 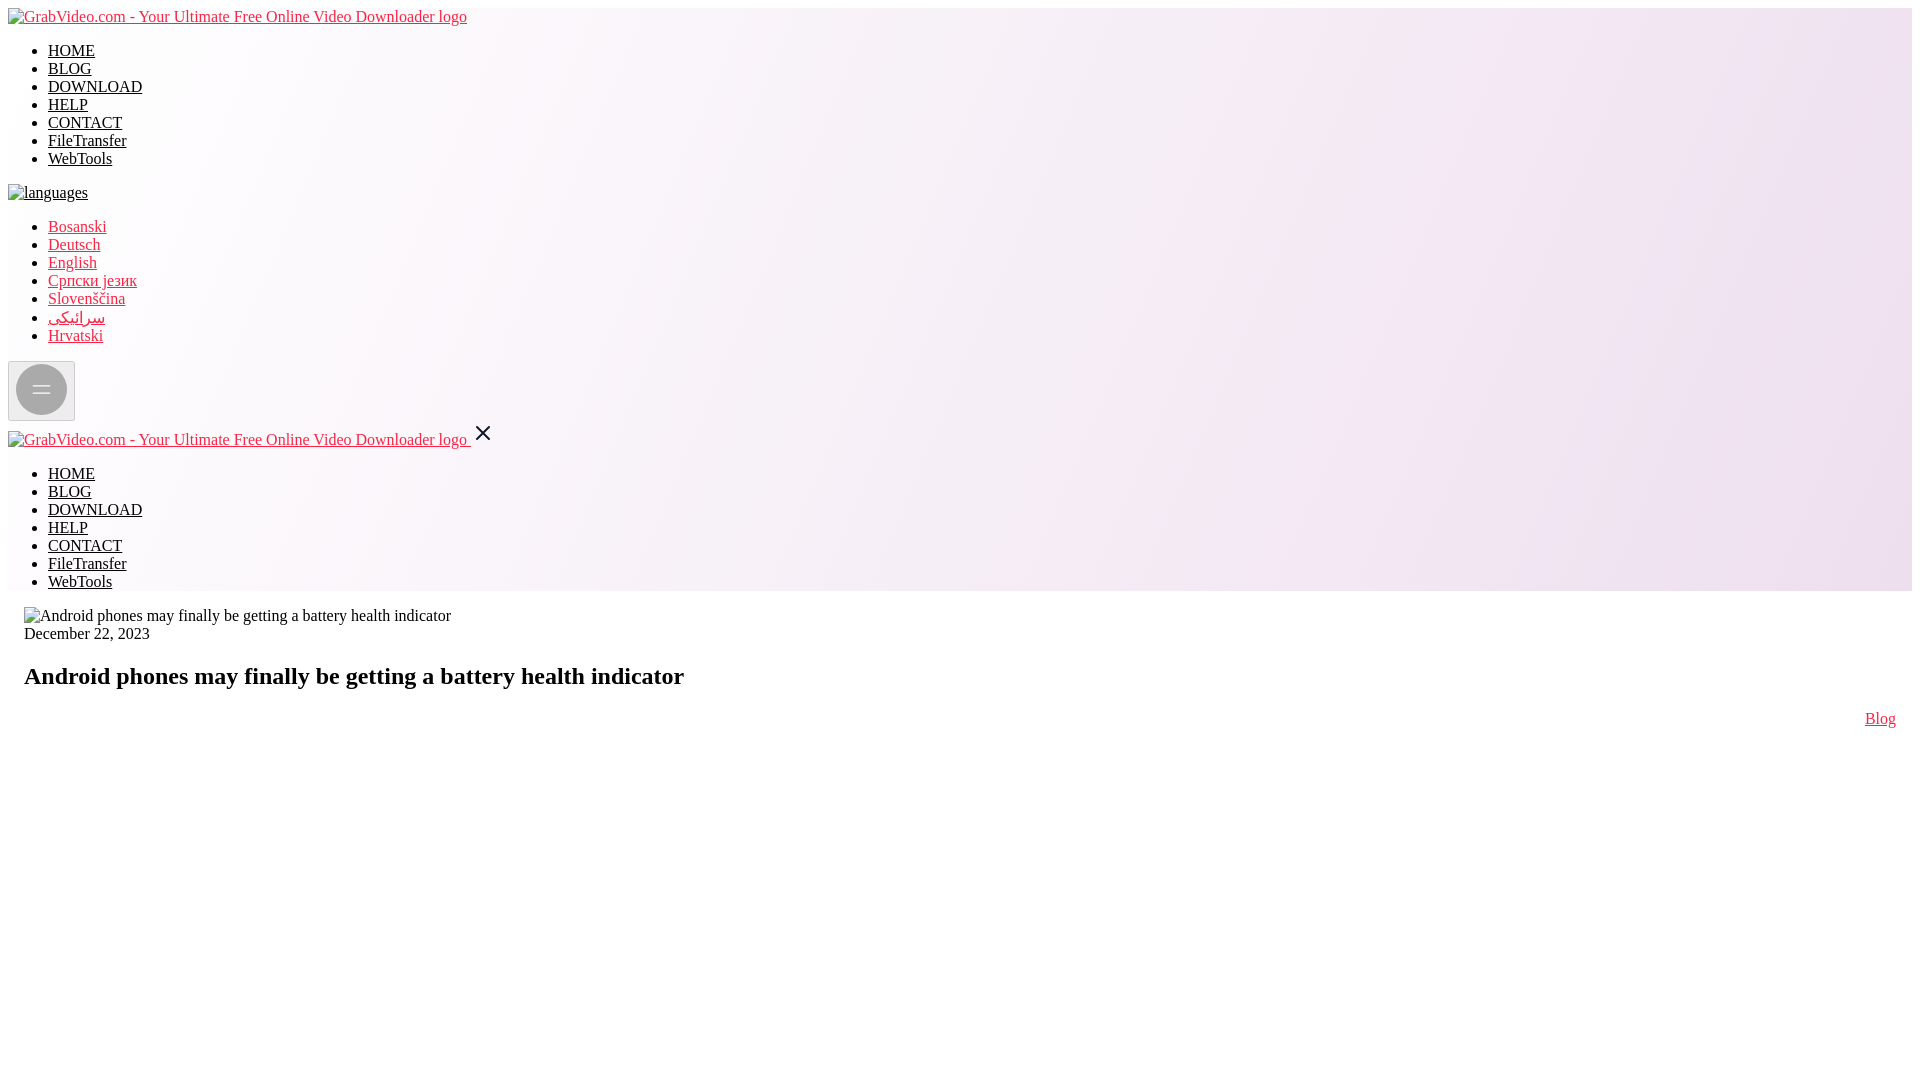 What do you see at coordinates (72, 262) in the screenshot?
I see `English` at bounding box center [72, 262].